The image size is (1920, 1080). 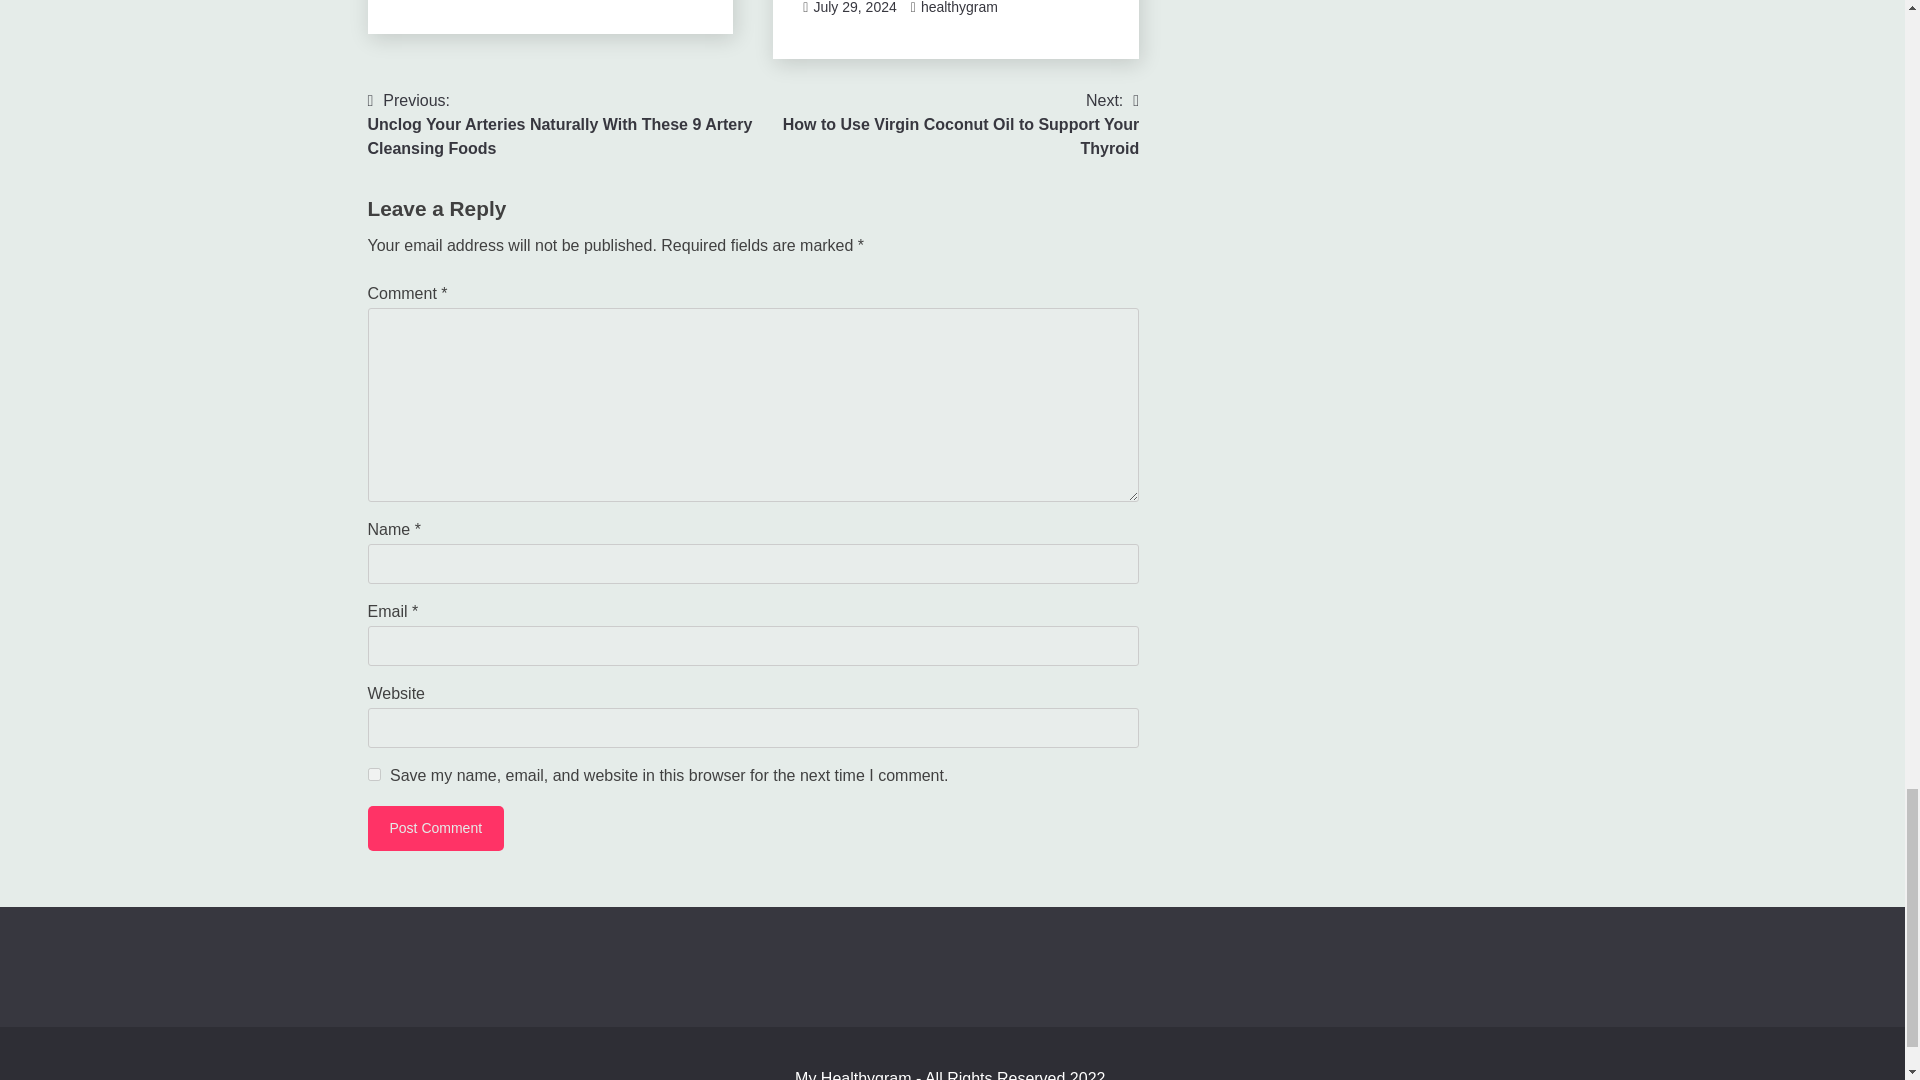 What do you see at coordinates (854, 8) in the screenshot?
I see `yes` at bounding box center [854, 8].